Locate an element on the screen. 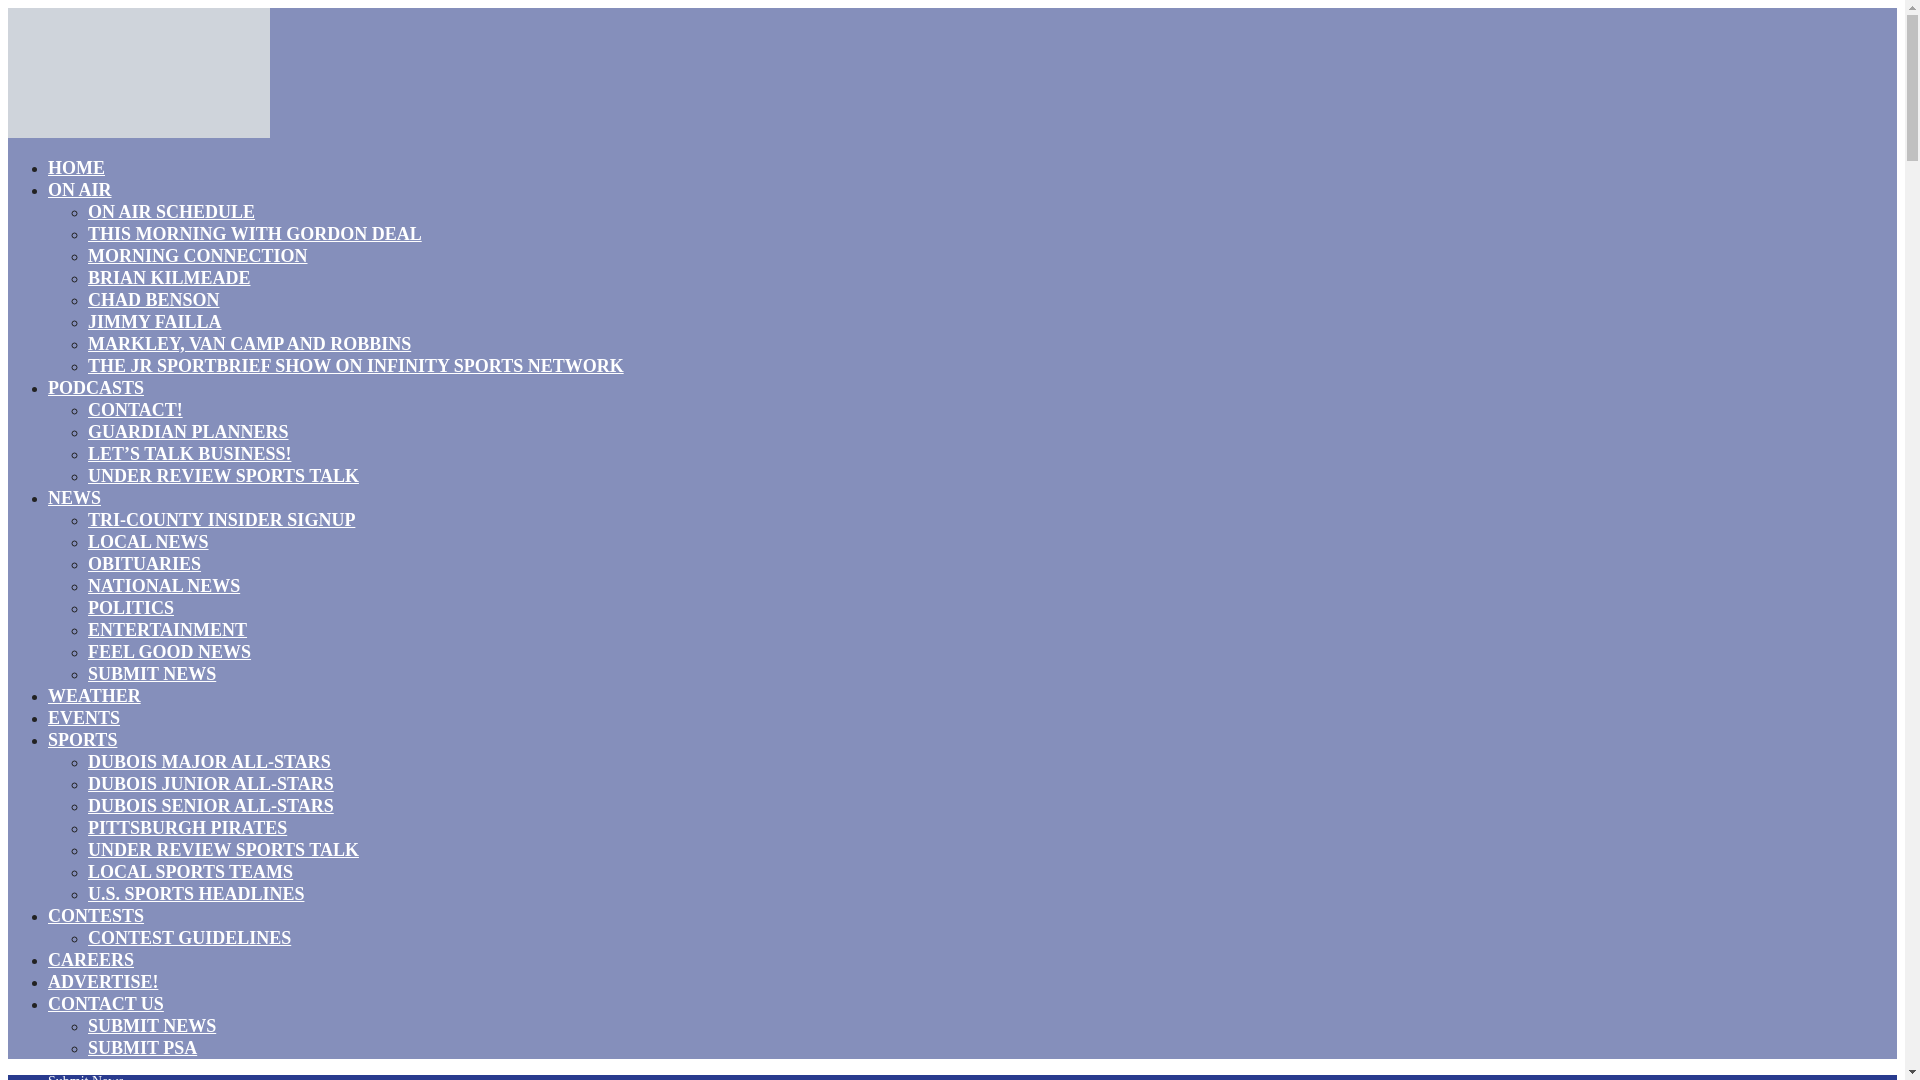 Image resolution: width=1920 pixels, height=1080 pixels. HOME is located at coordinates (76, 168).